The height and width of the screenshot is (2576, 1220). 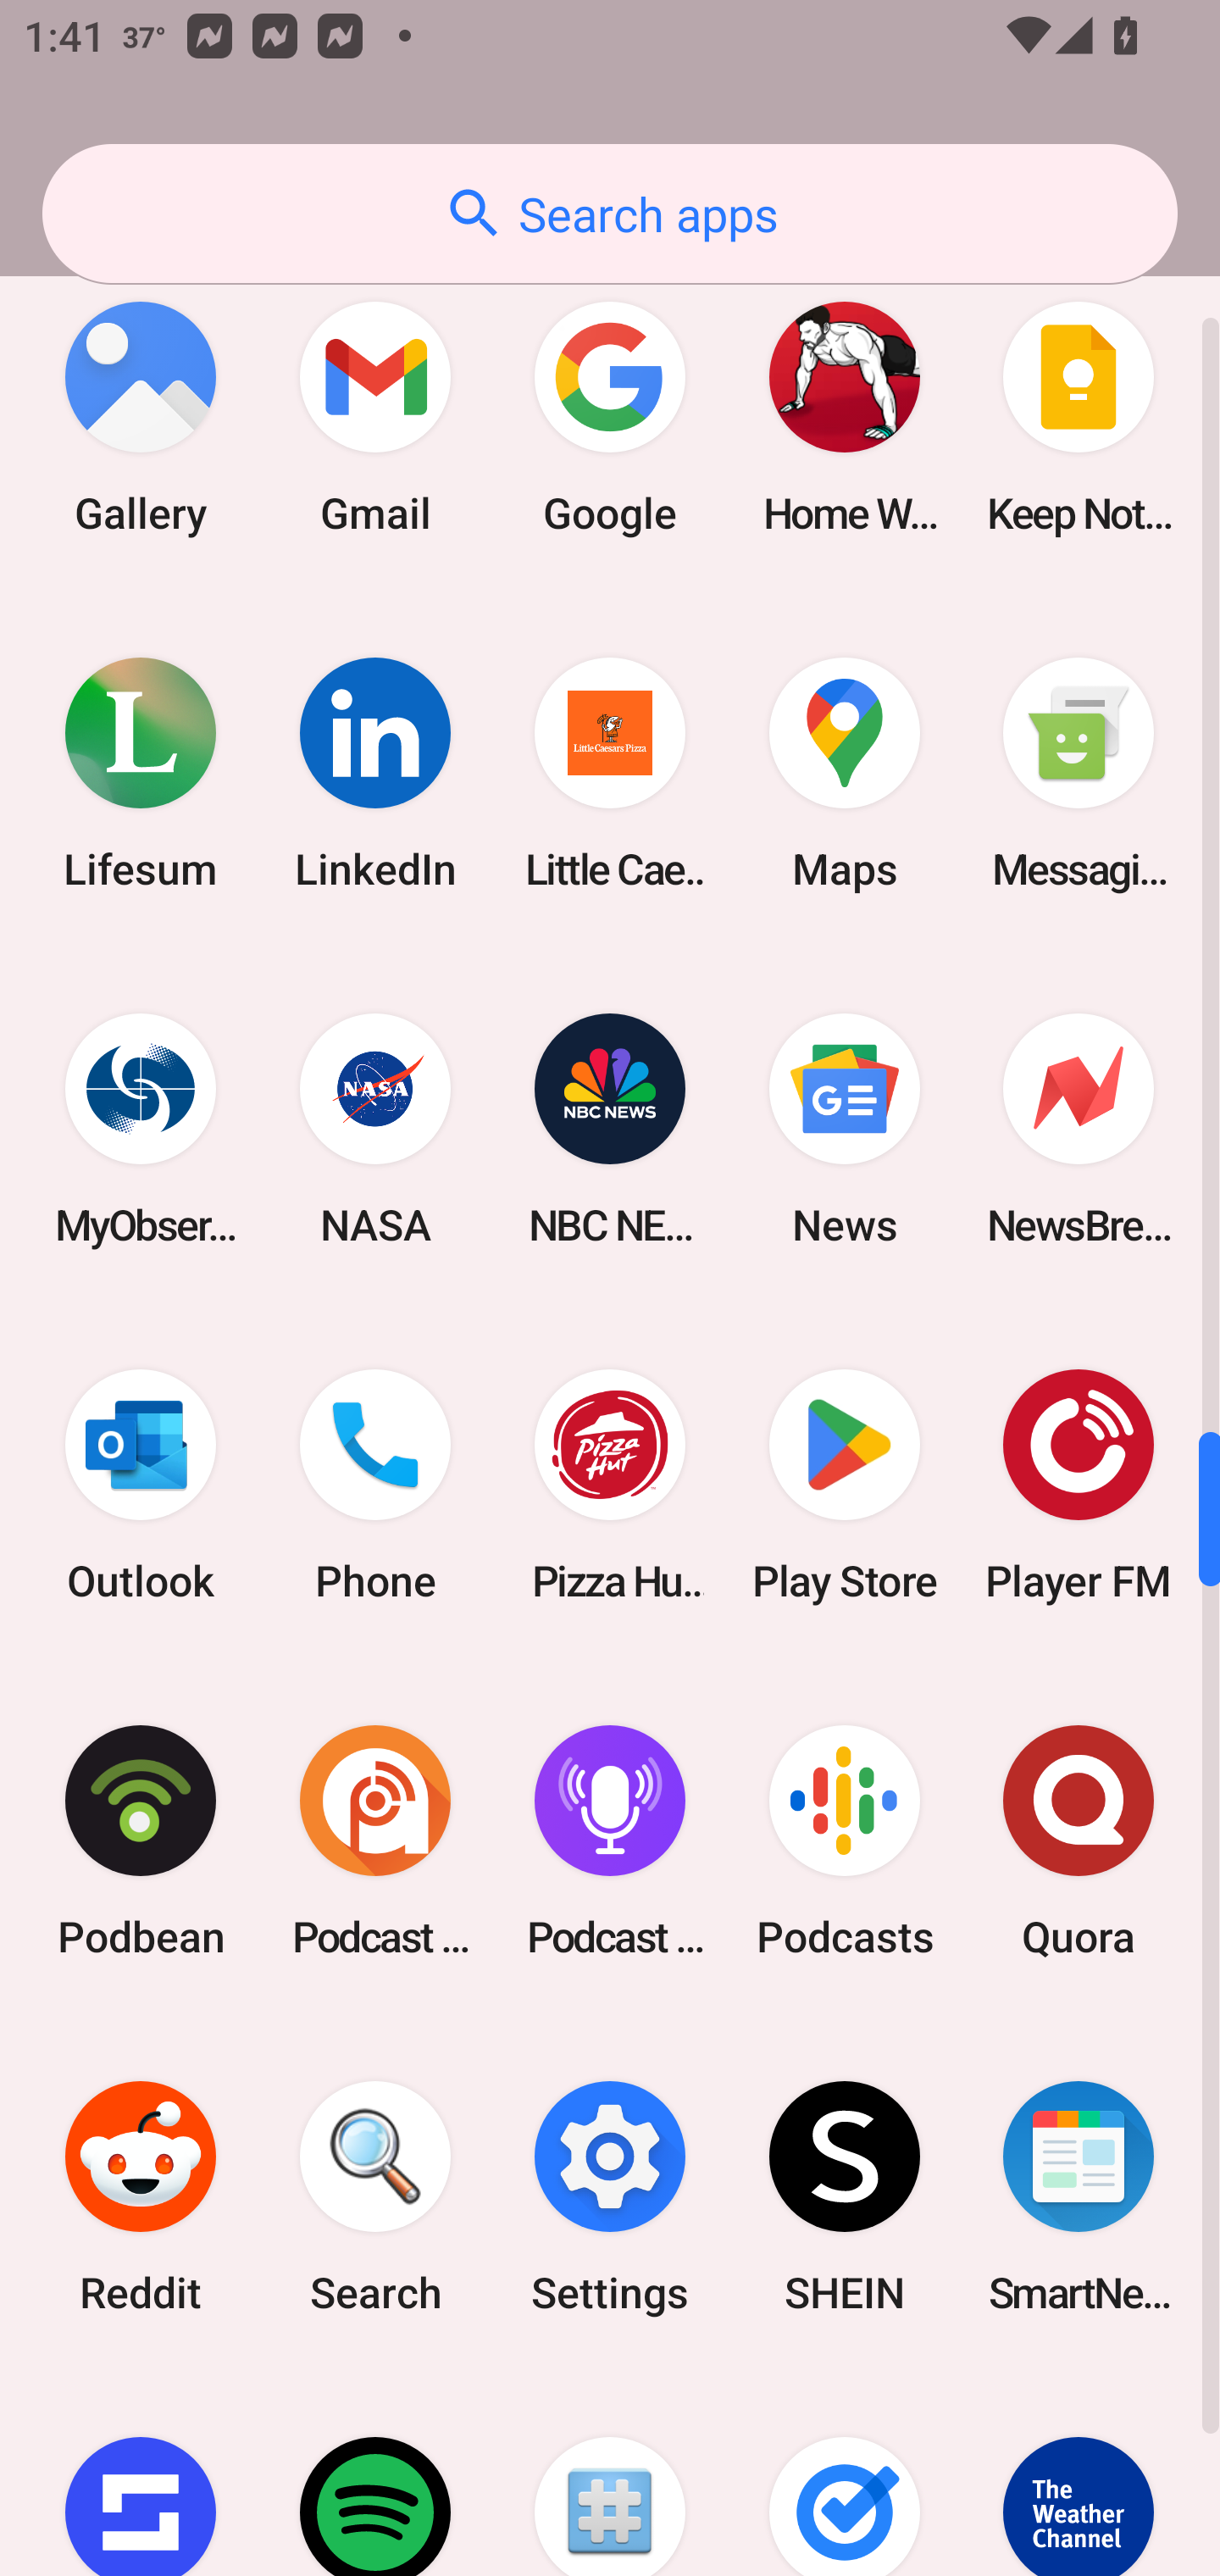 I want to click on Podcast Player, so click(x=610, y=1841).